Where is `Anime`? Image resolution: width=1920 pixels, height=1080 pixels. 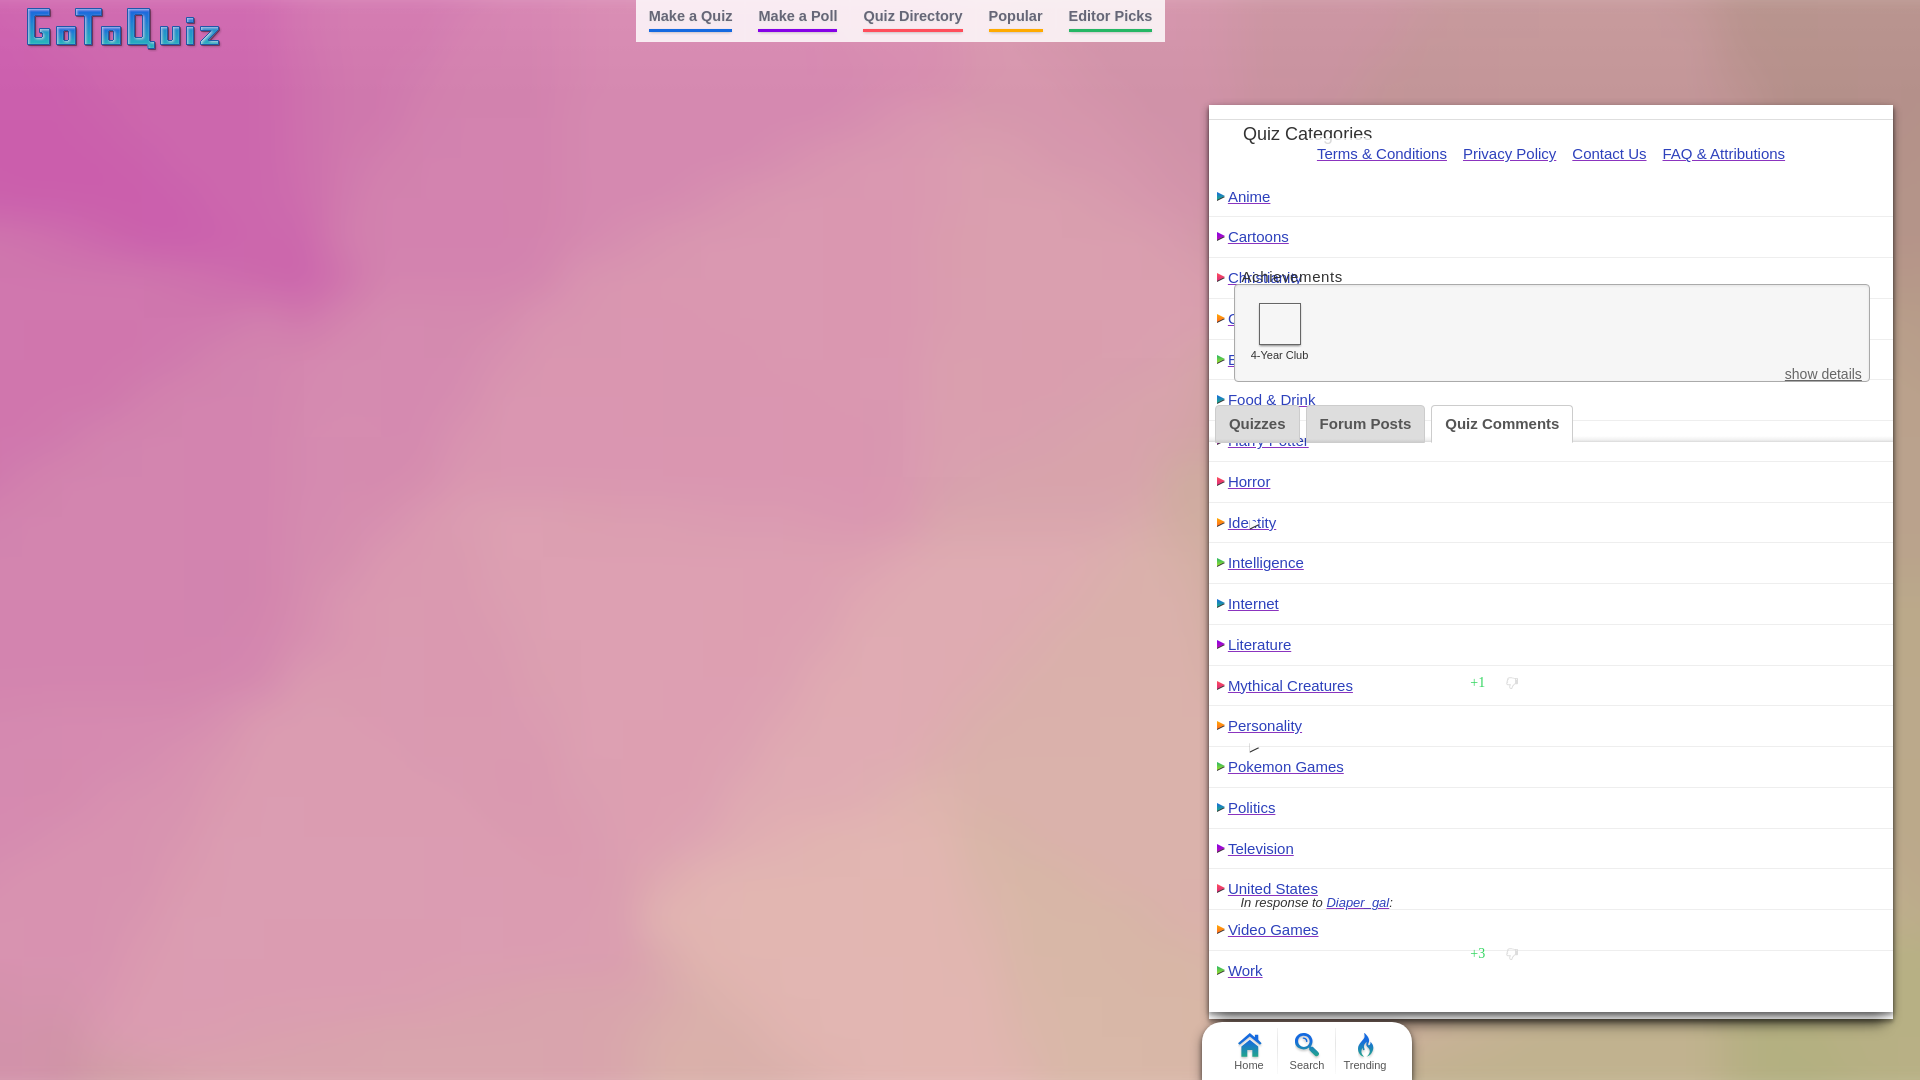 Anime is located at coordinates (1250, 196).